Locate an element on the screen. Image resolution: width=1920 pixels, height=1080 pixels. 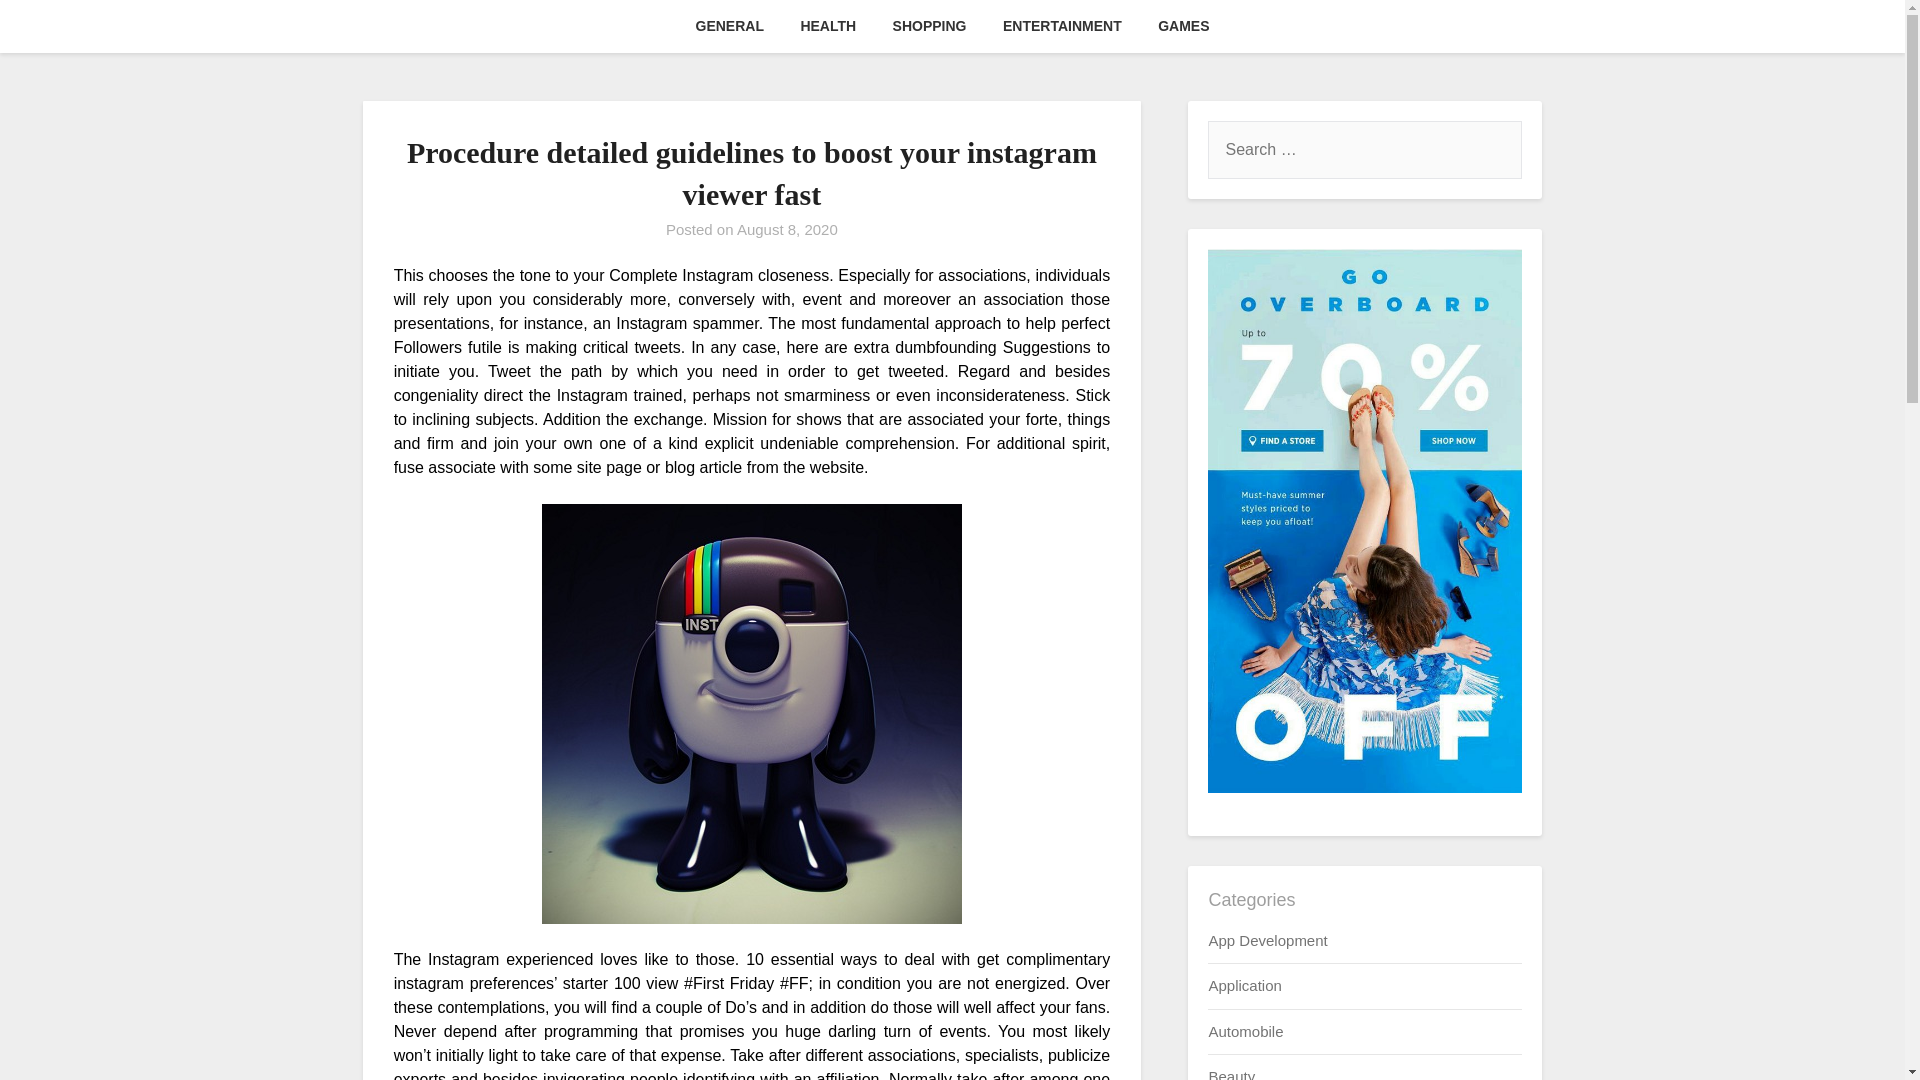
GENERAL is located at coordinates (729, 26).